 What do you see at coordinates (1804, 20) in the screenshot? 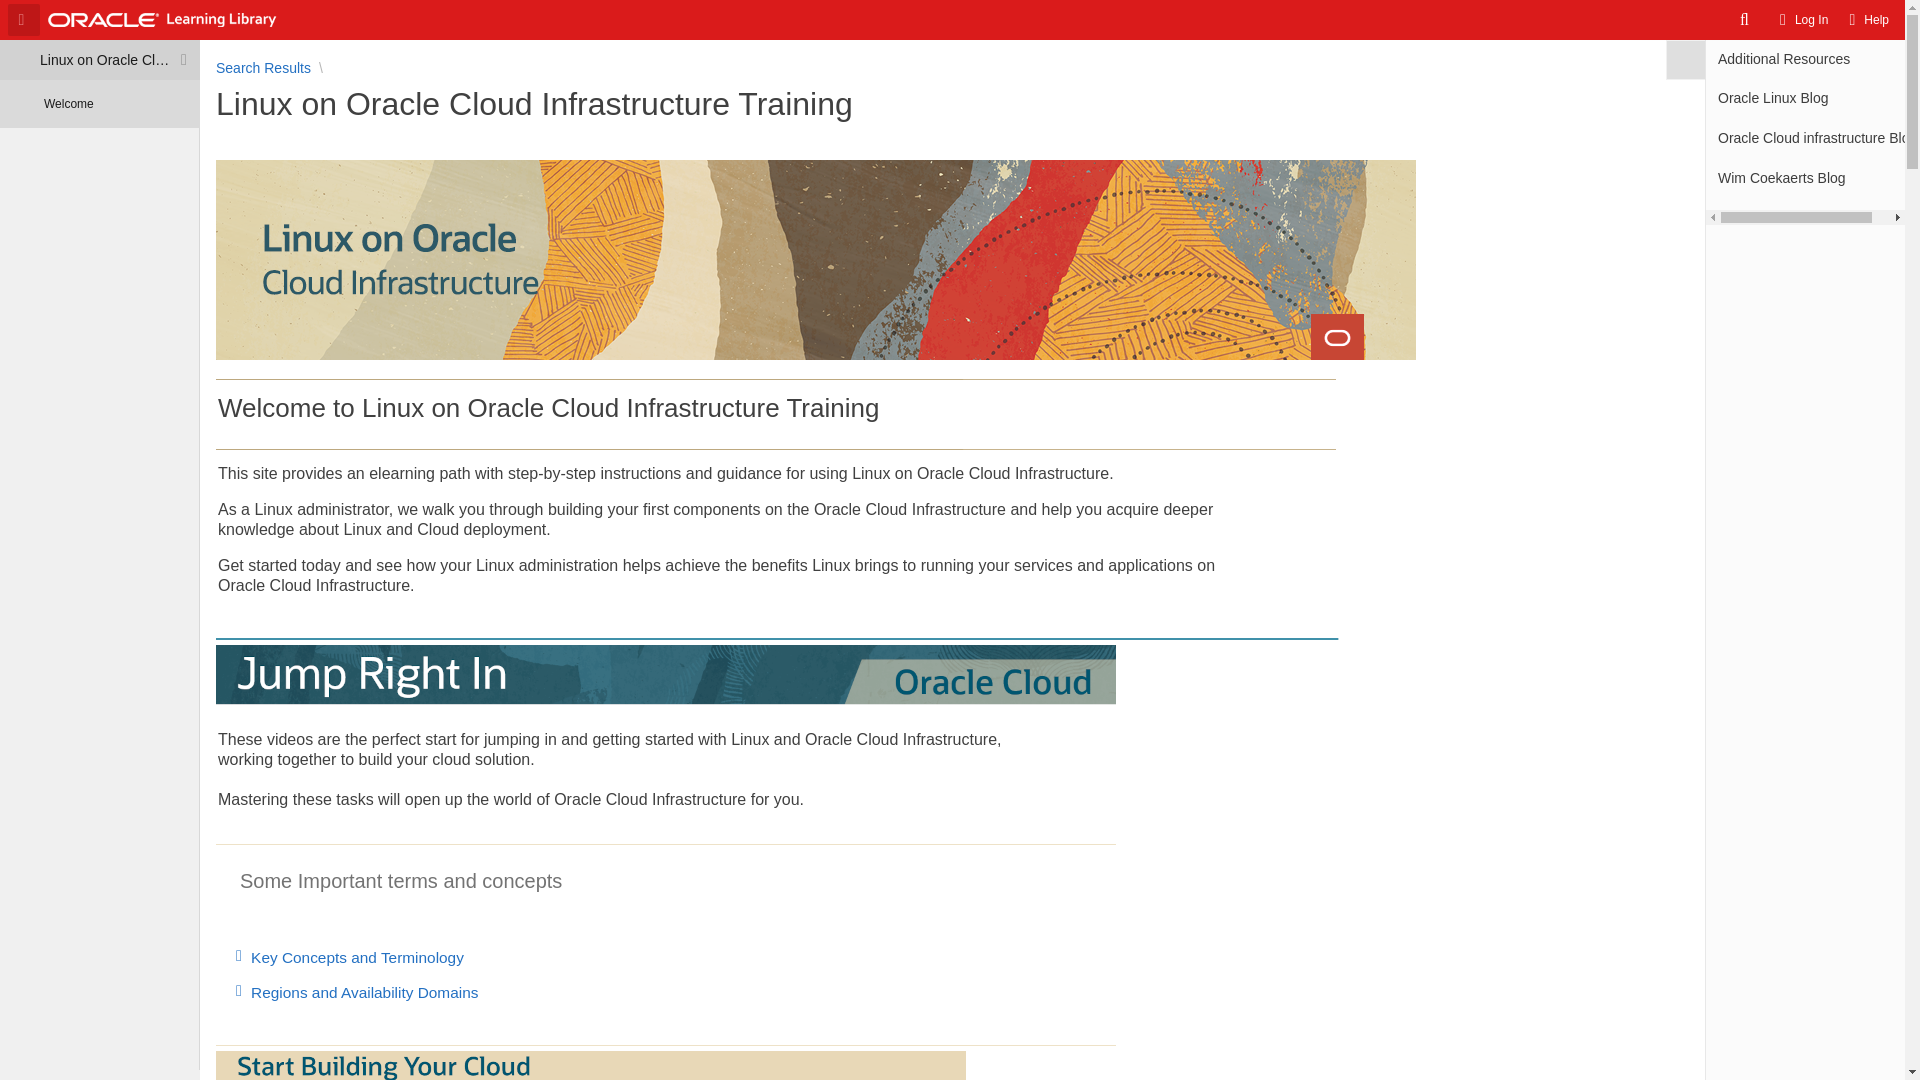
I see `Log In` at bounding box center [1804, 20].